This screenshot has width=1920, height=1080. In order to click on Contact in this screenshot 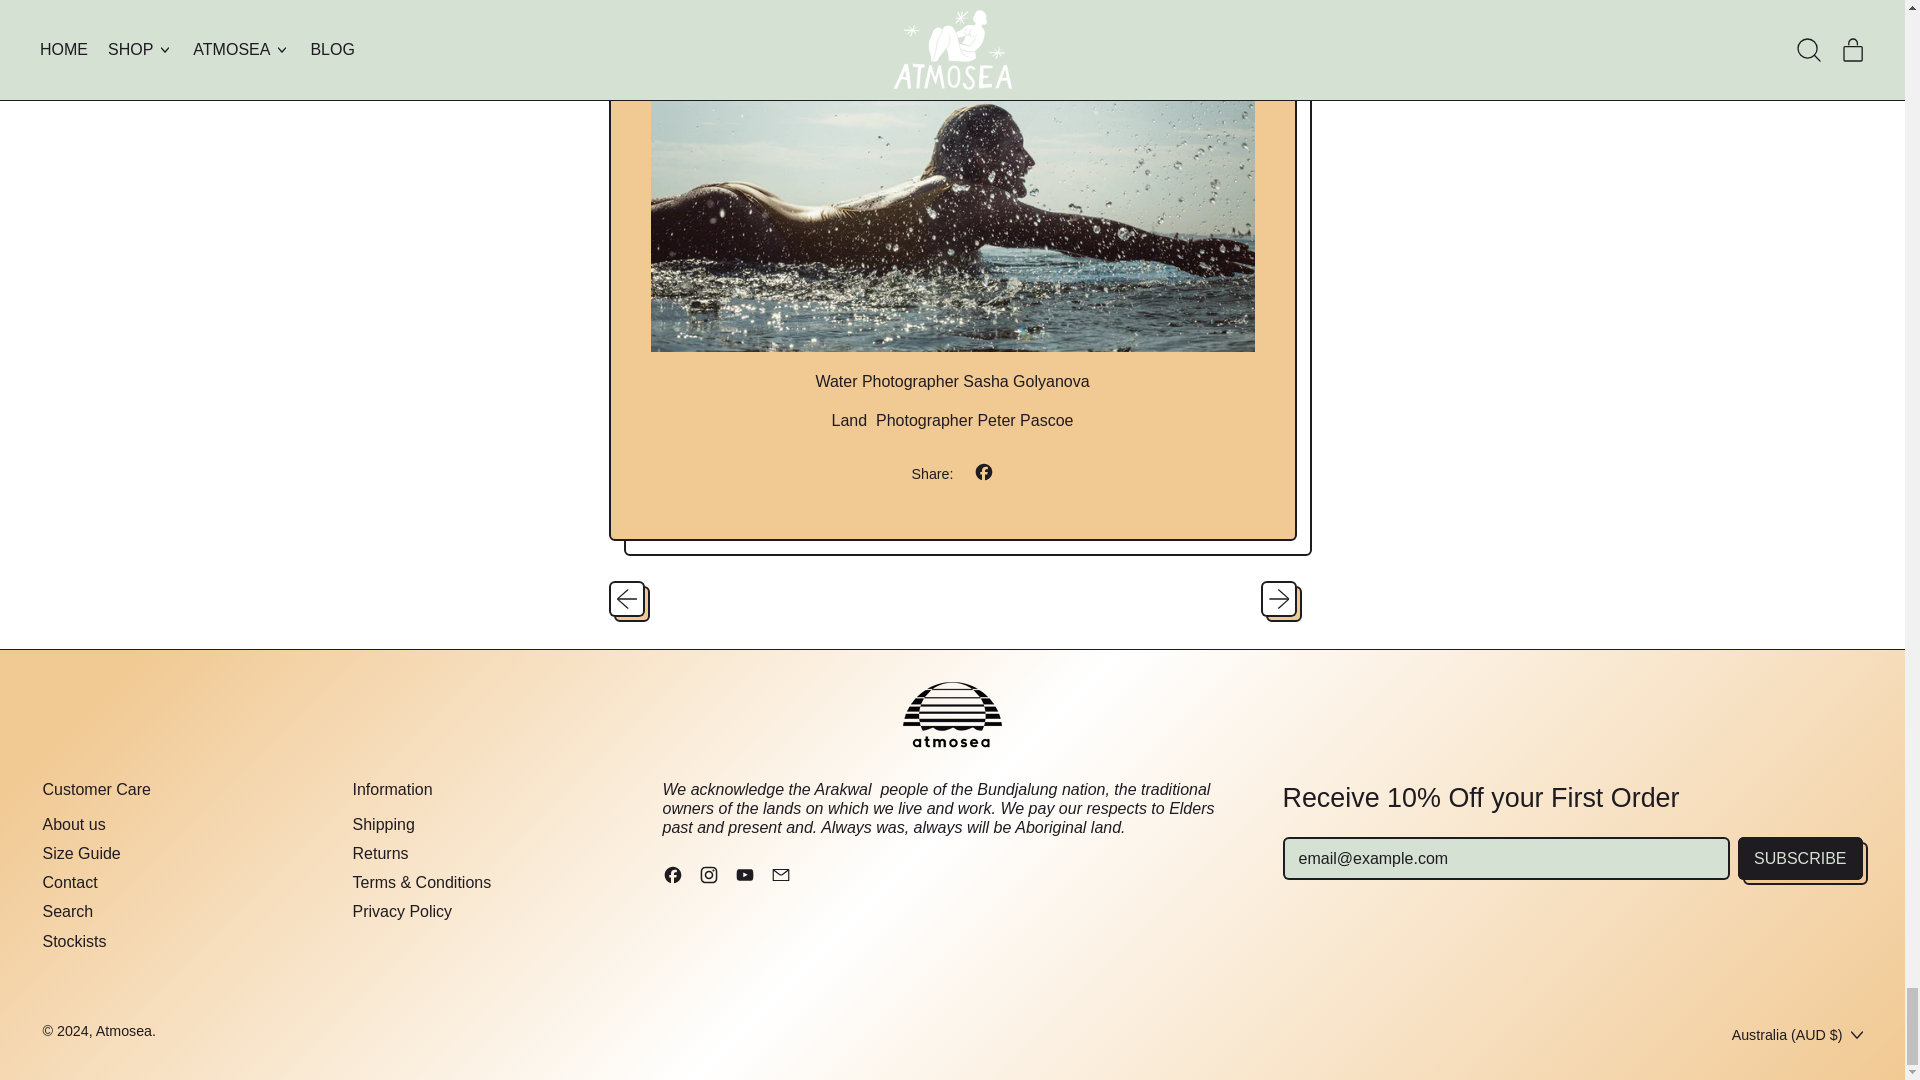, I will do `click(70, 882)`.